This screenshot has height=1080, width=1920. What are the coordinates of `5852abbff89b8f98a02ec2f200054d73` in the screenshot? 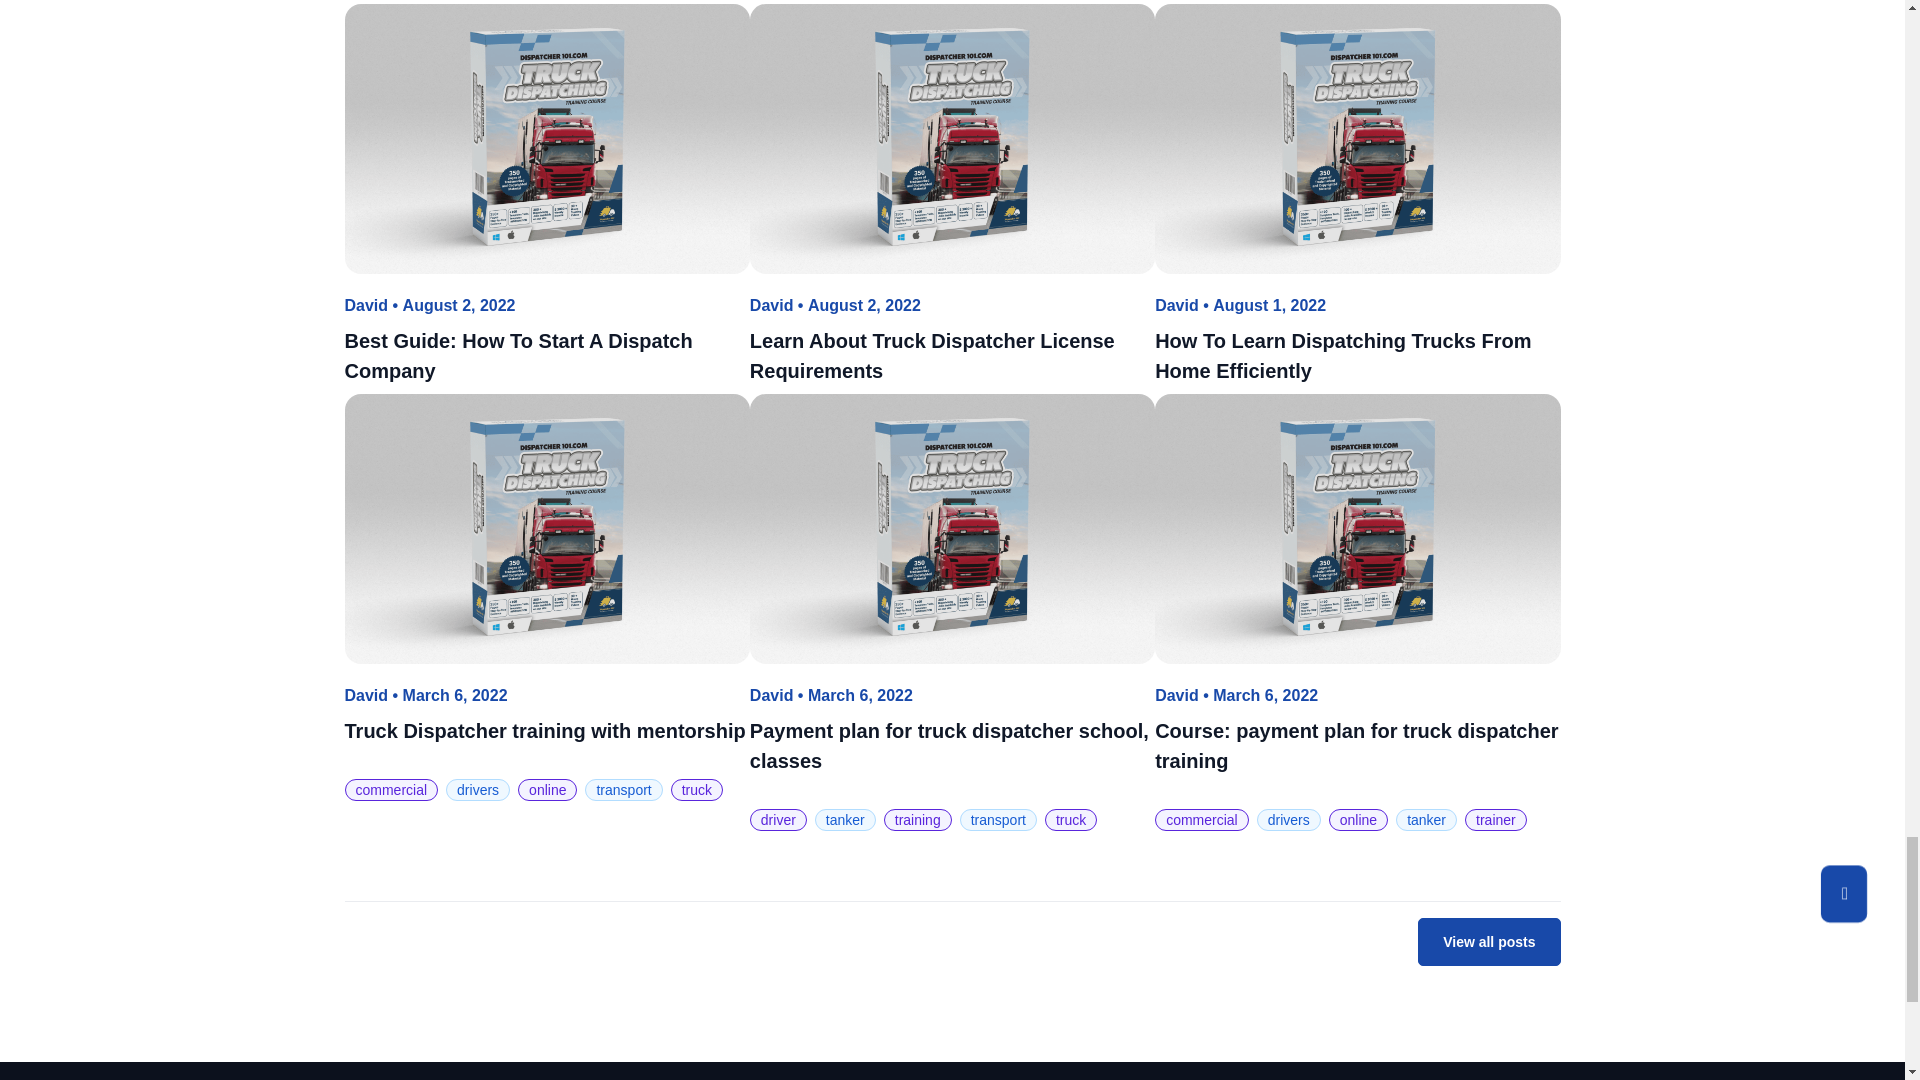 It's located at (546, 139).